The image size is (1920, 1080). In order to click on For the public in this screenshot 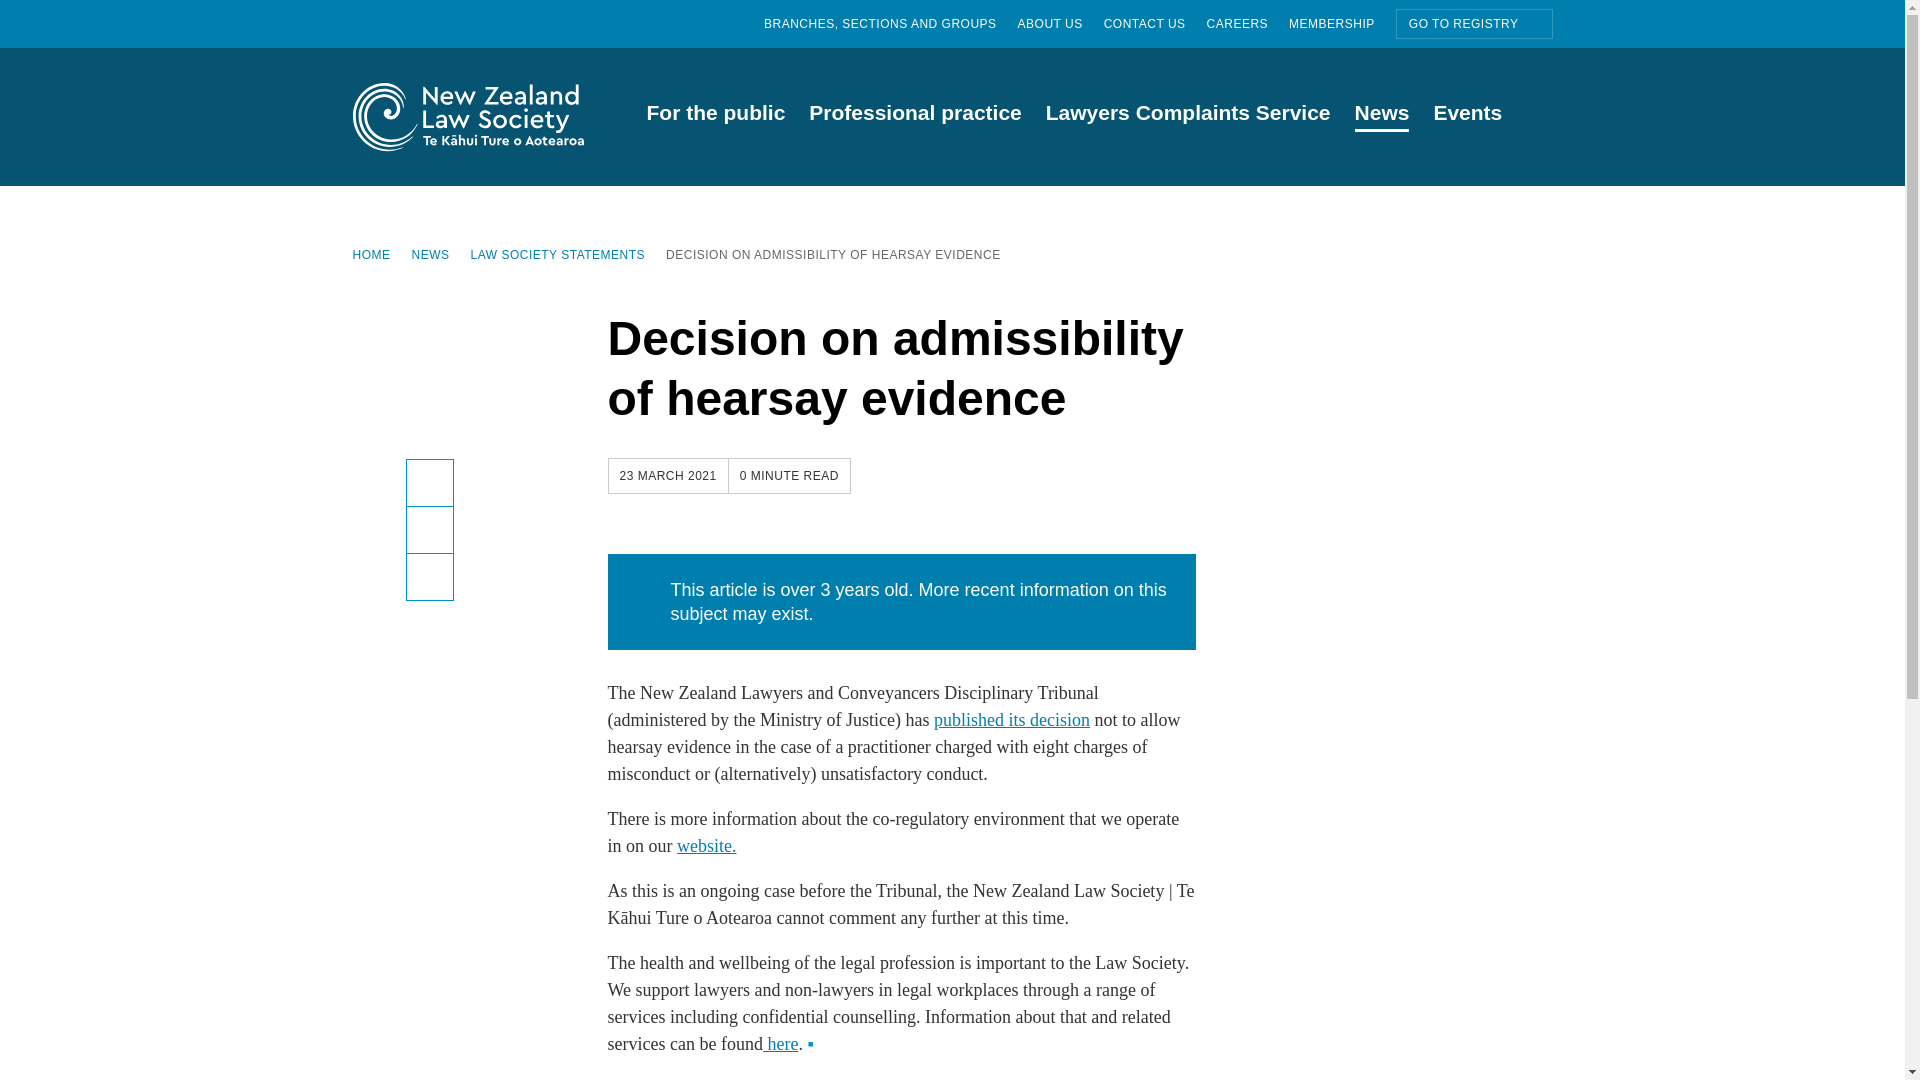, I will do `click(714, 116)`.